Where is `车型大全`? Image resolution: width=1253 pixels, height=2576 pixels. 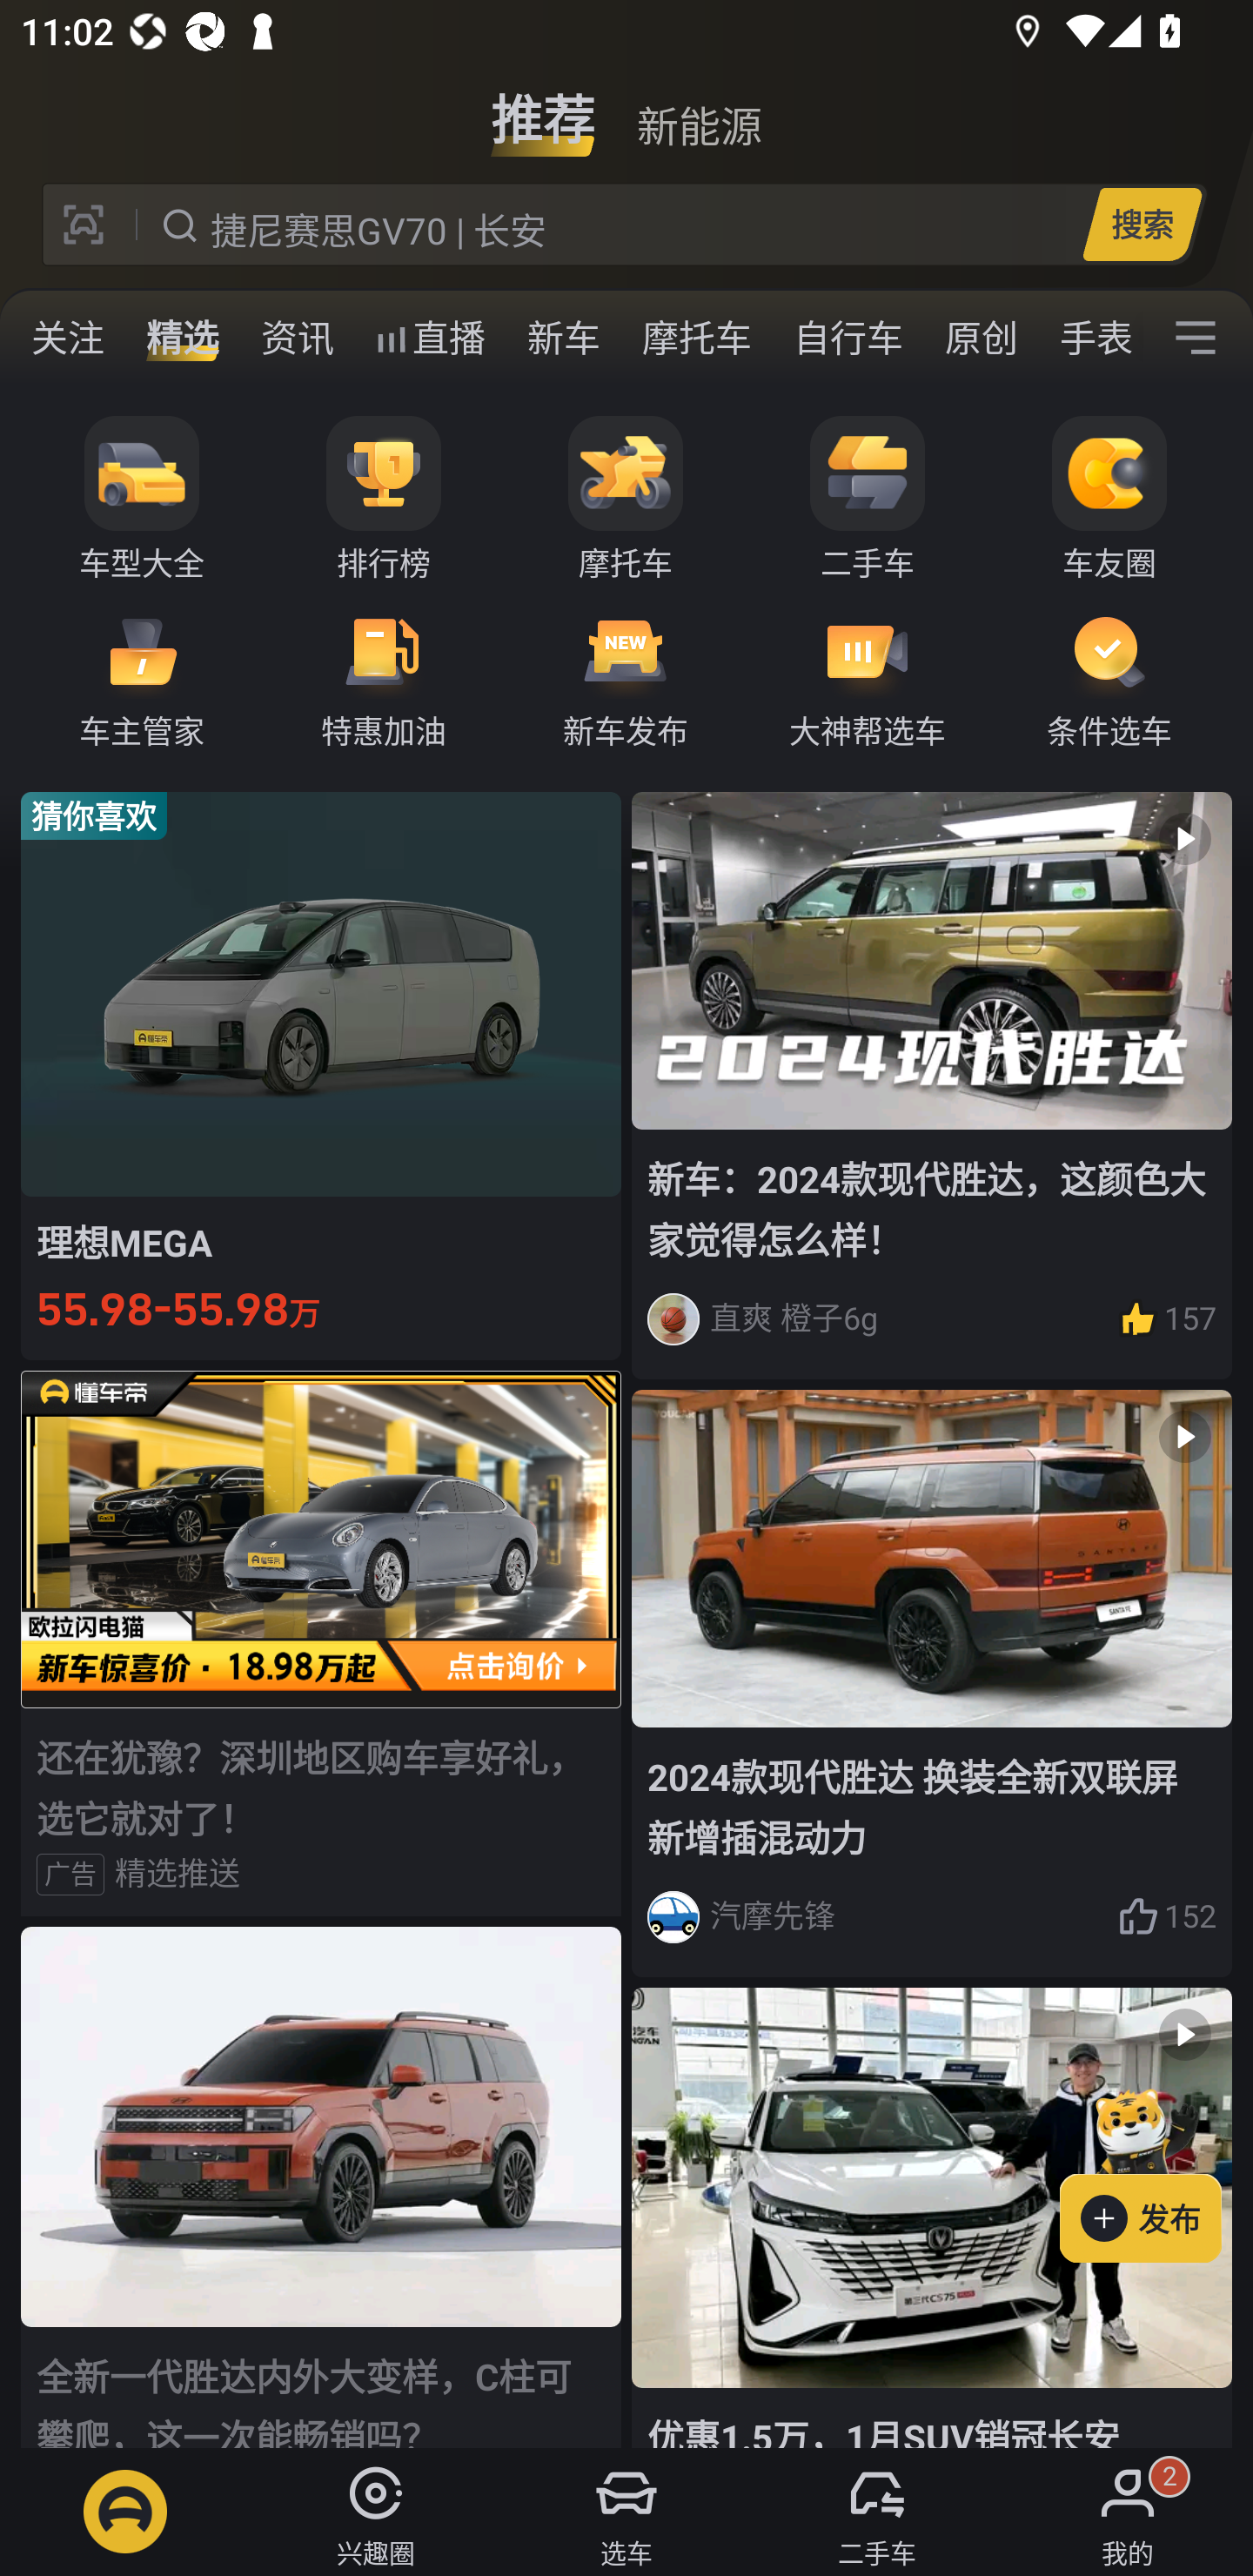 车型大全 is located at coordinates (142, 500).